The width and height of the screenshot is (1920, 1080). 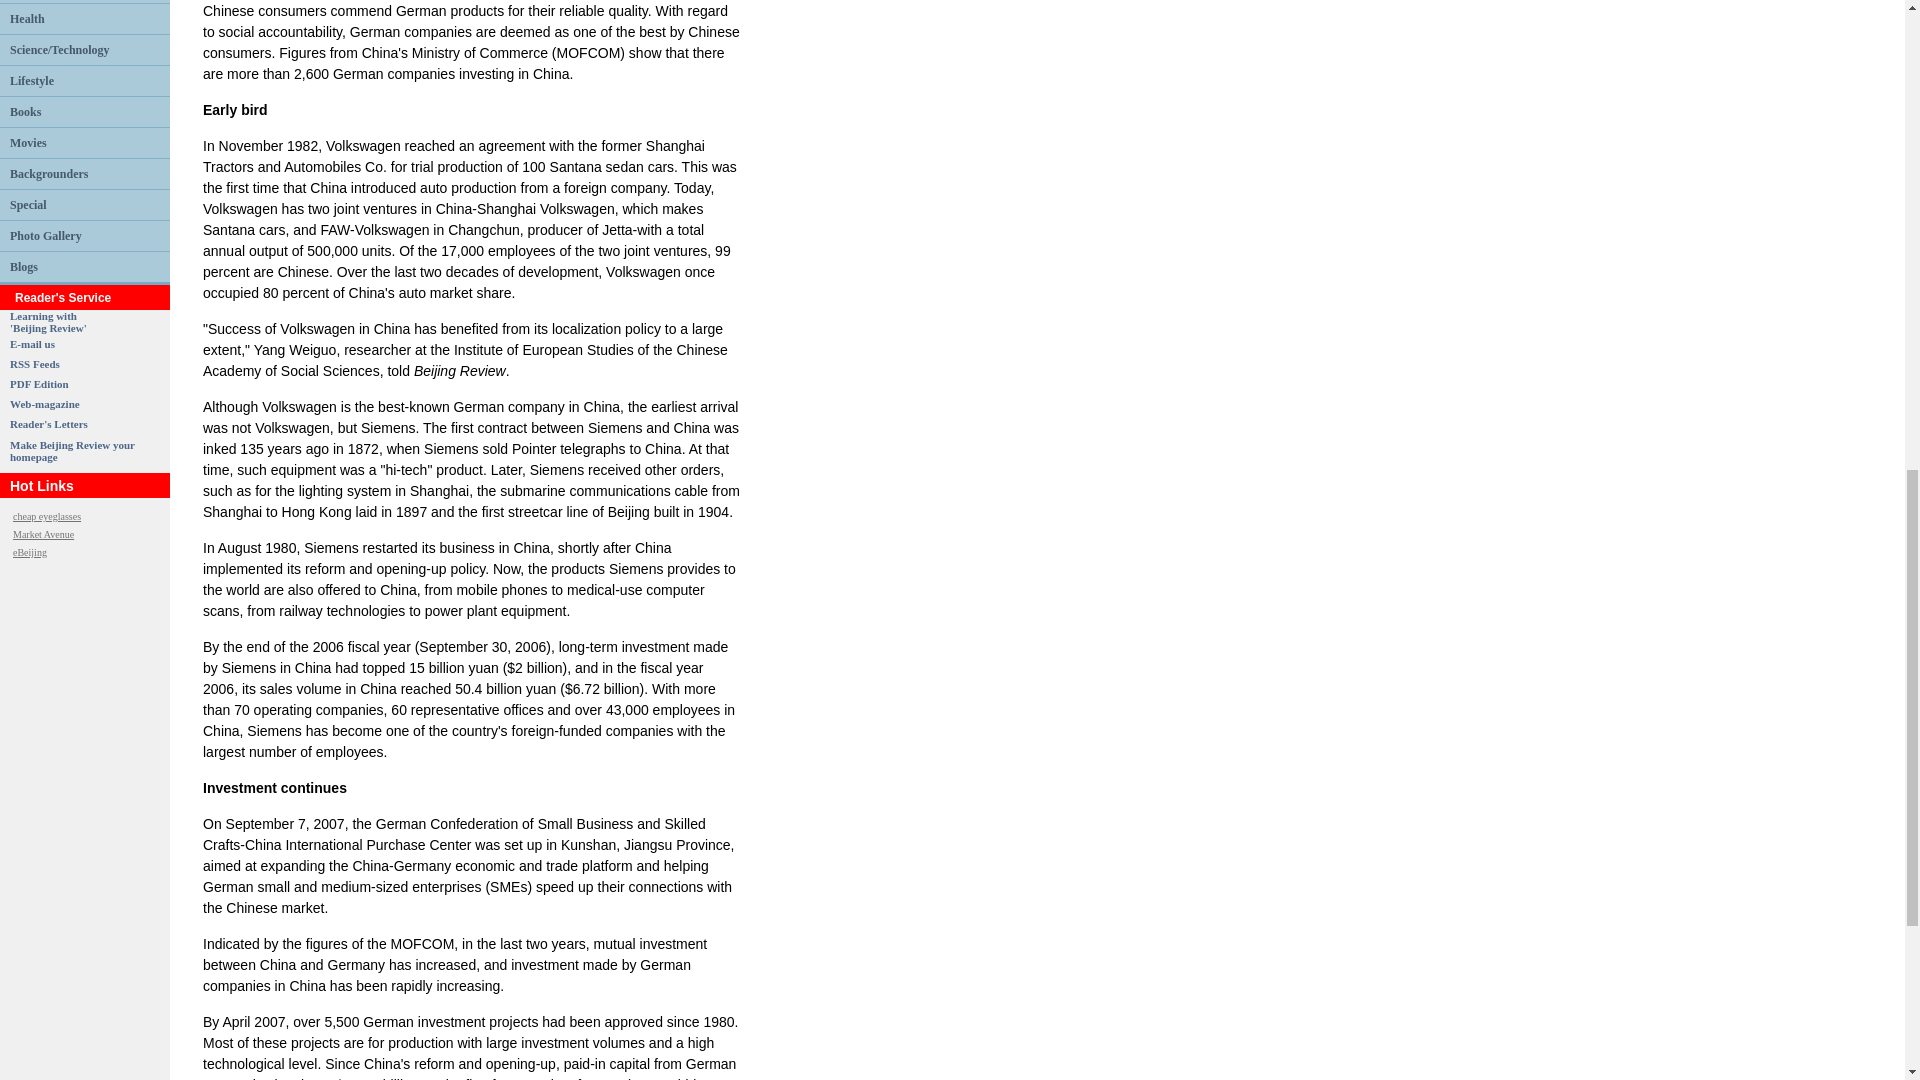 What do you see at coordinates (34, 364) in the screenshot?
I see `Books` at bounding box center [34, 364].